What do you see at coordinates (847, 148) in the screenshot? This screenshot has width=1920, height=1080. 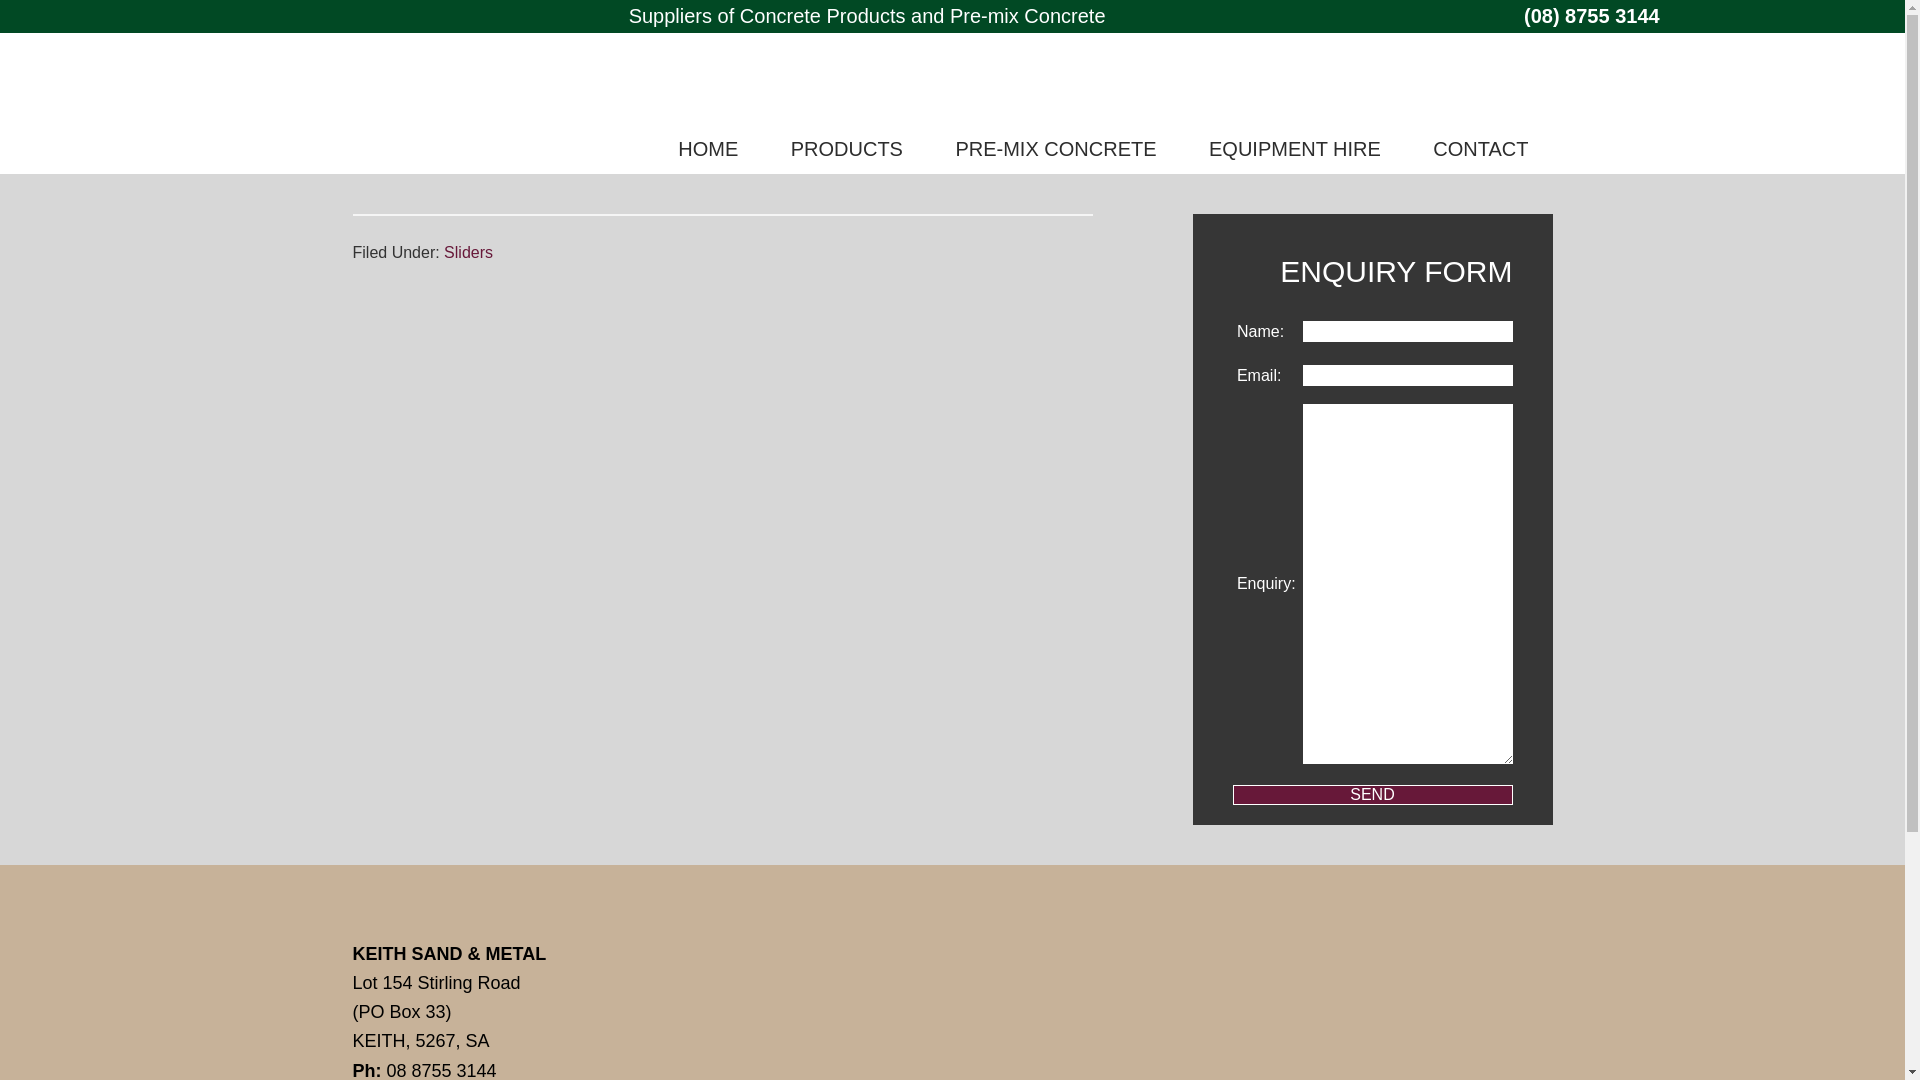 I see `PRODUCTS` at bounding box center [847, 148].